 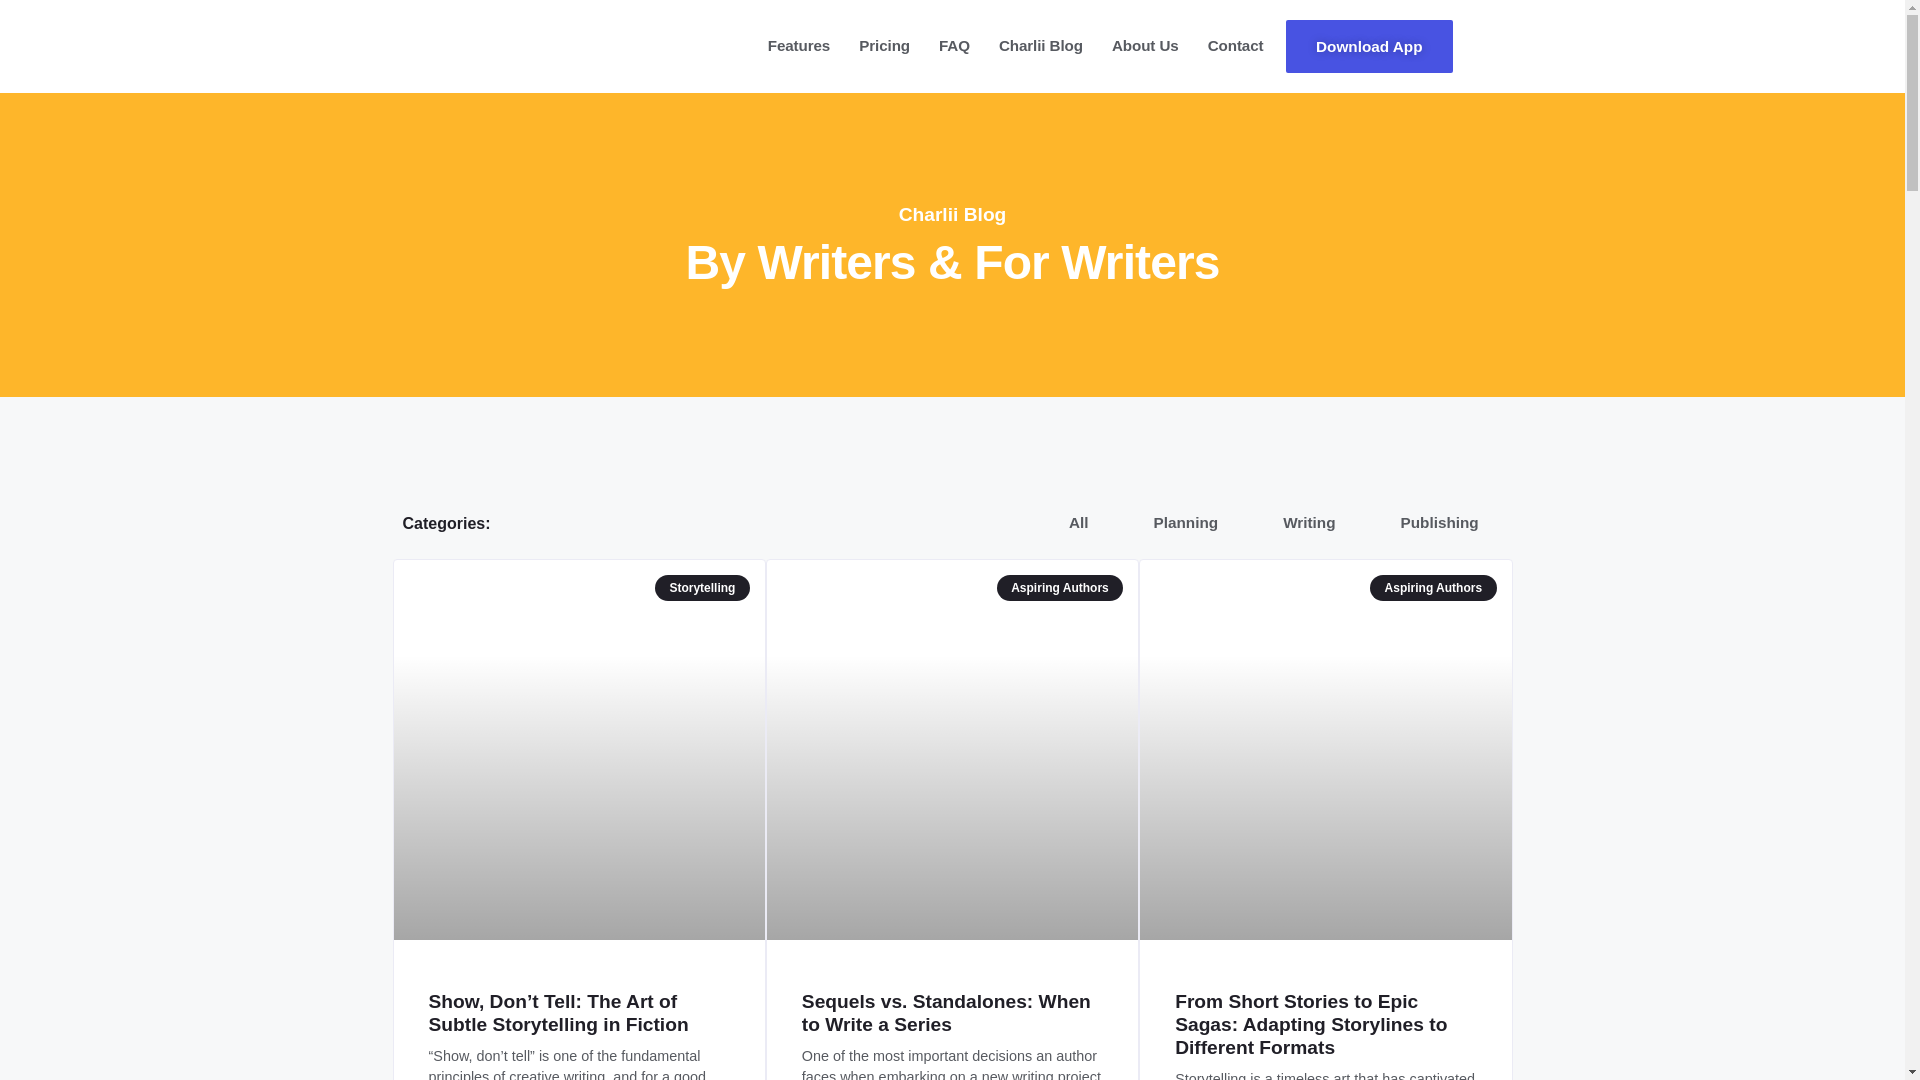 I want to click on Features, so click(x=799, y=46).